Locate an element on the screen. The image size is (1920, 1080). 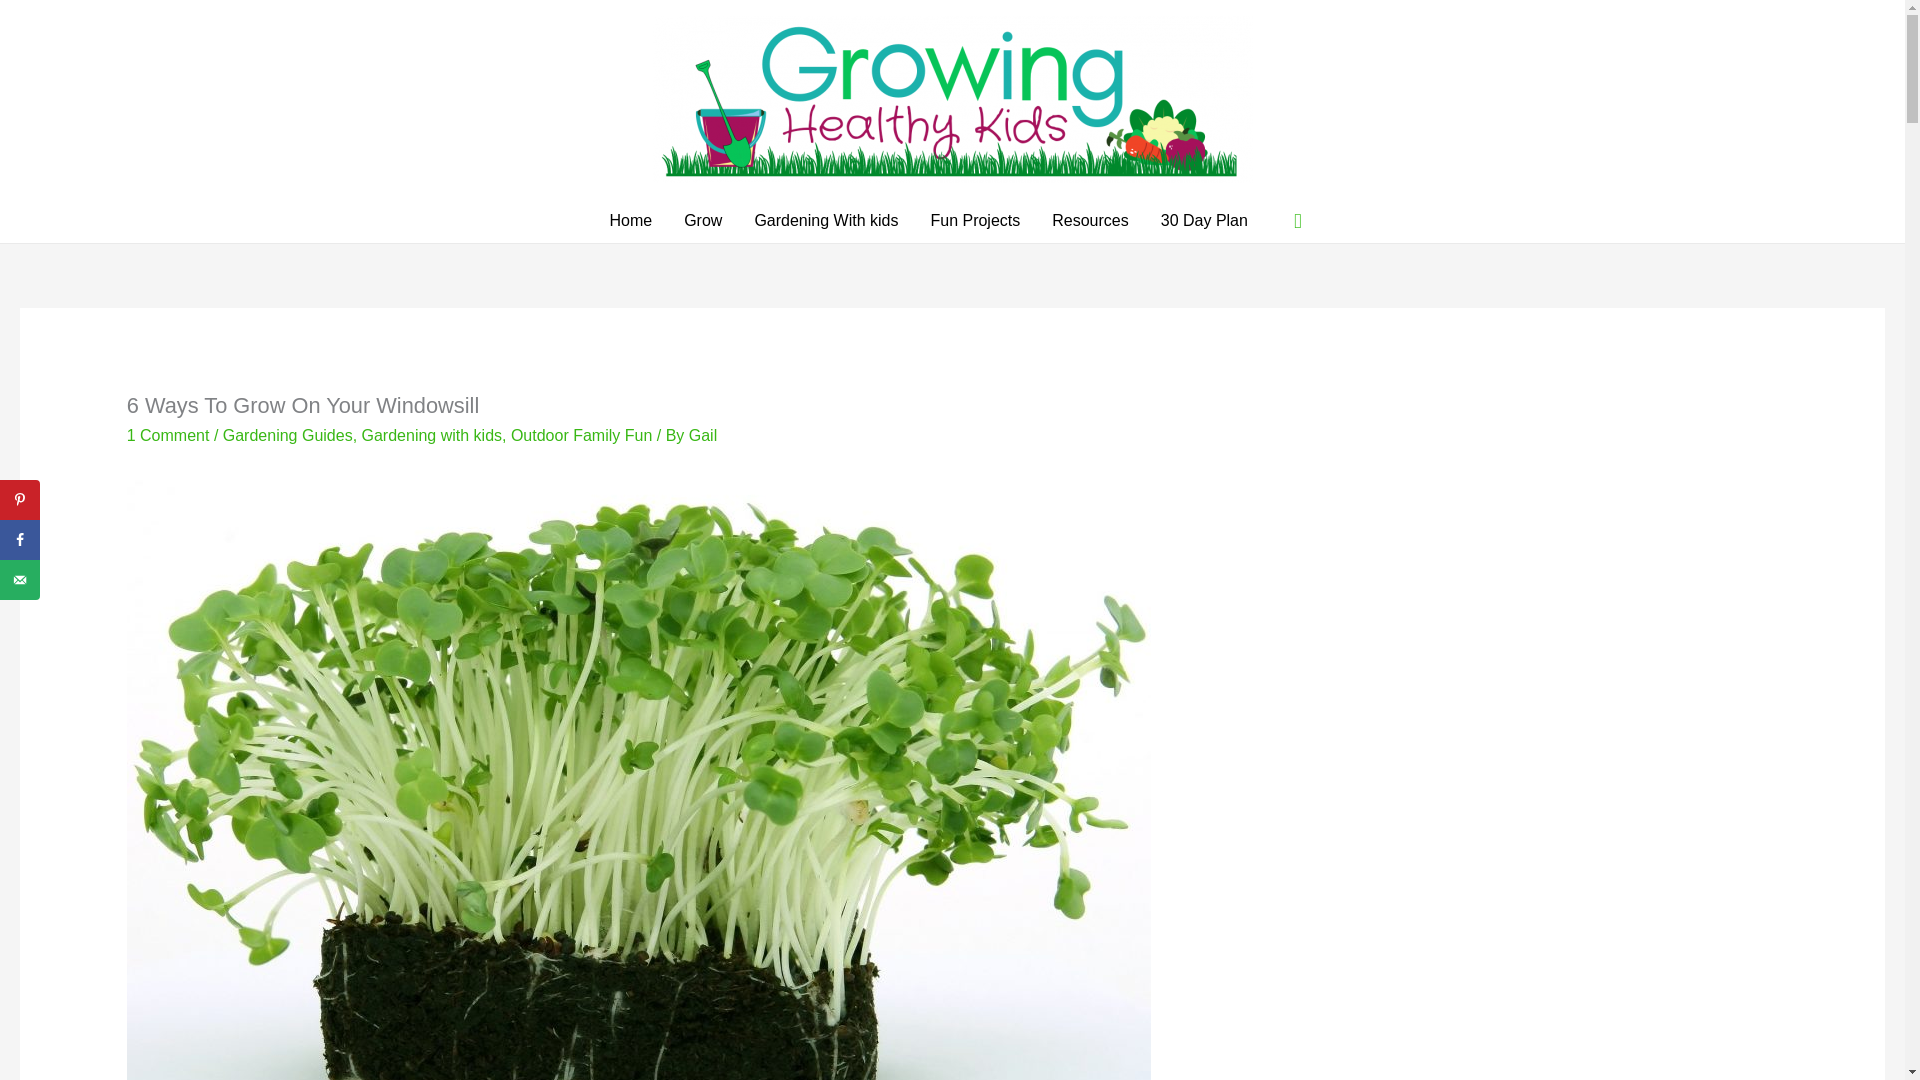
Share on Facebook is located at coordinates (20, 540).